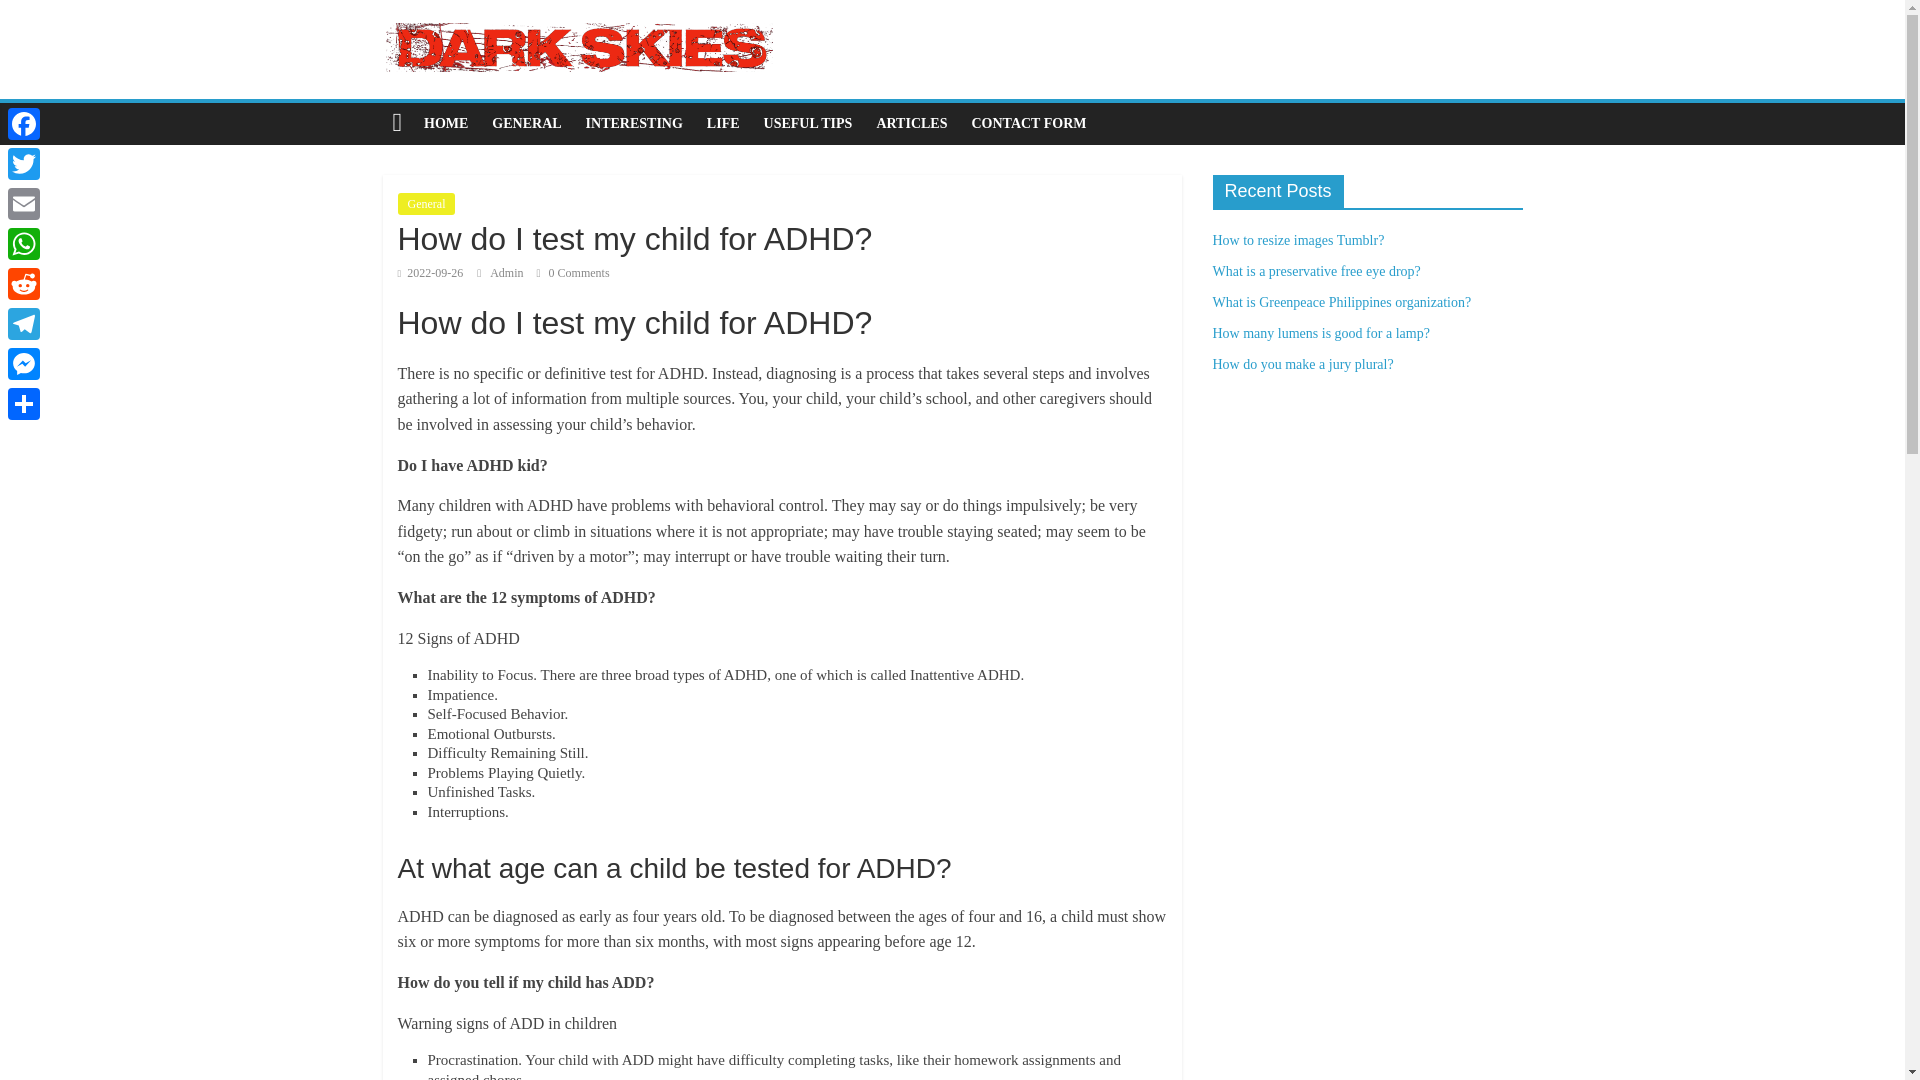 This screenshot has height=1080, width=1920. What do you see at coordinates (24, 243) in the screenshot?
I see `WhatsApp` at bounding box center [24, 243].